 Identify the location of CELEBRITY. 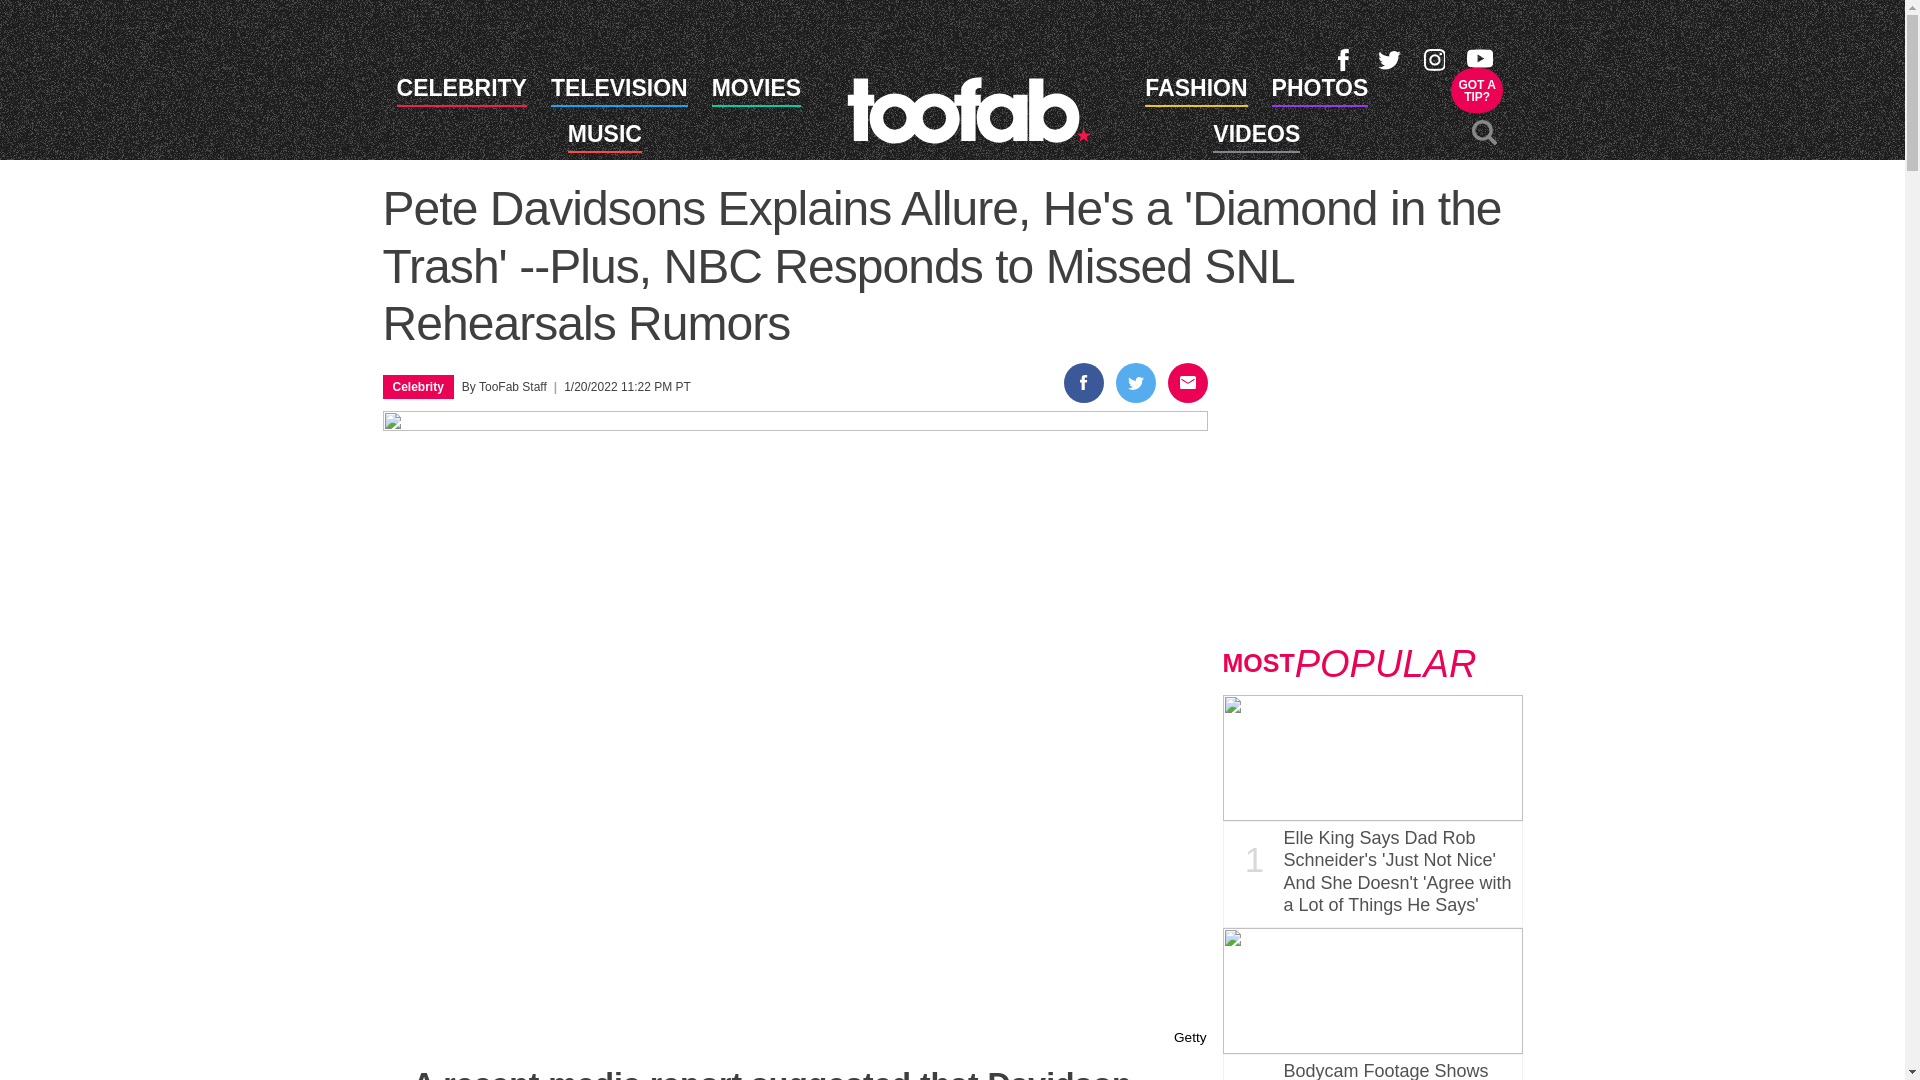
(756, 91).